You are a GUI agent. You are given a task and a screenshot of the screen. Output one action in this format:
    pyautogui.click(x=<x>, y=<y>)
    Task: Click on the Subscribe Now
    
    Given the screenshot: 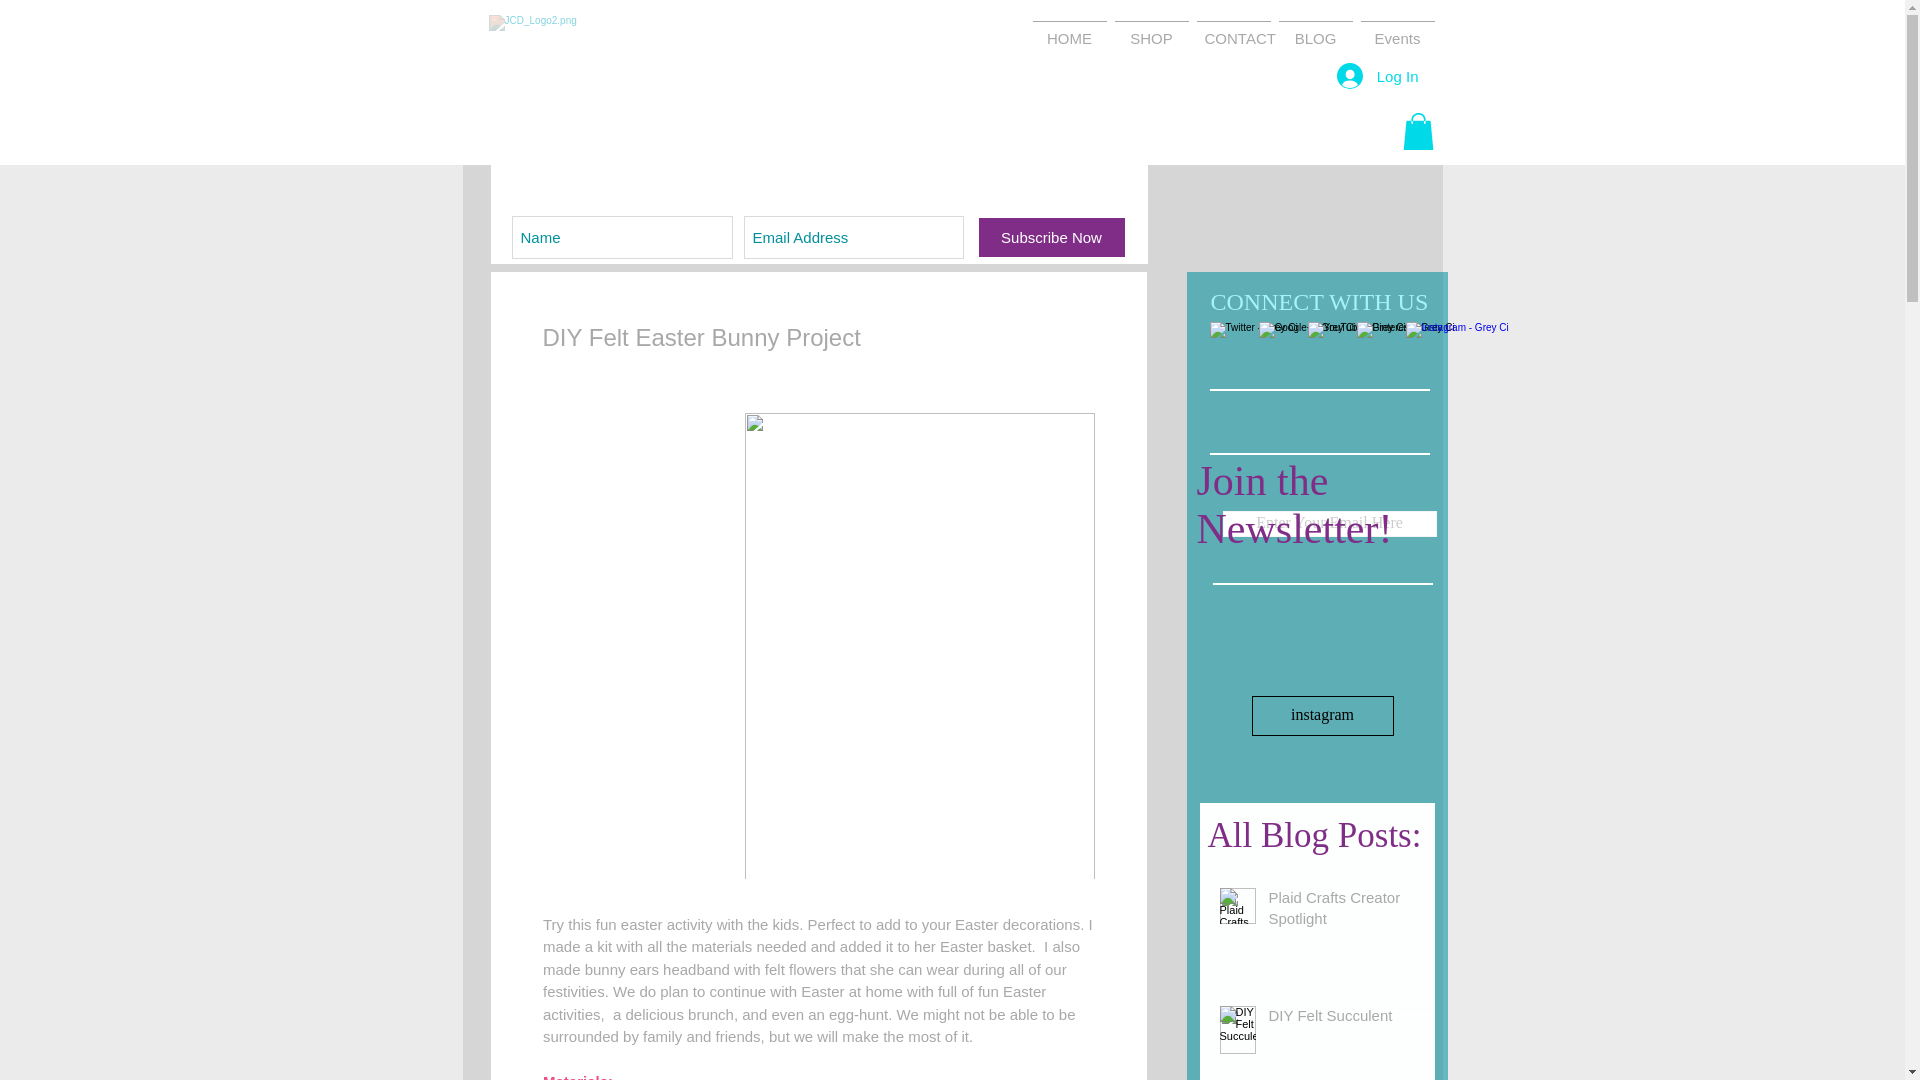 What is the action you would take?
    pyautogui.click(x=1050, y=238)
    